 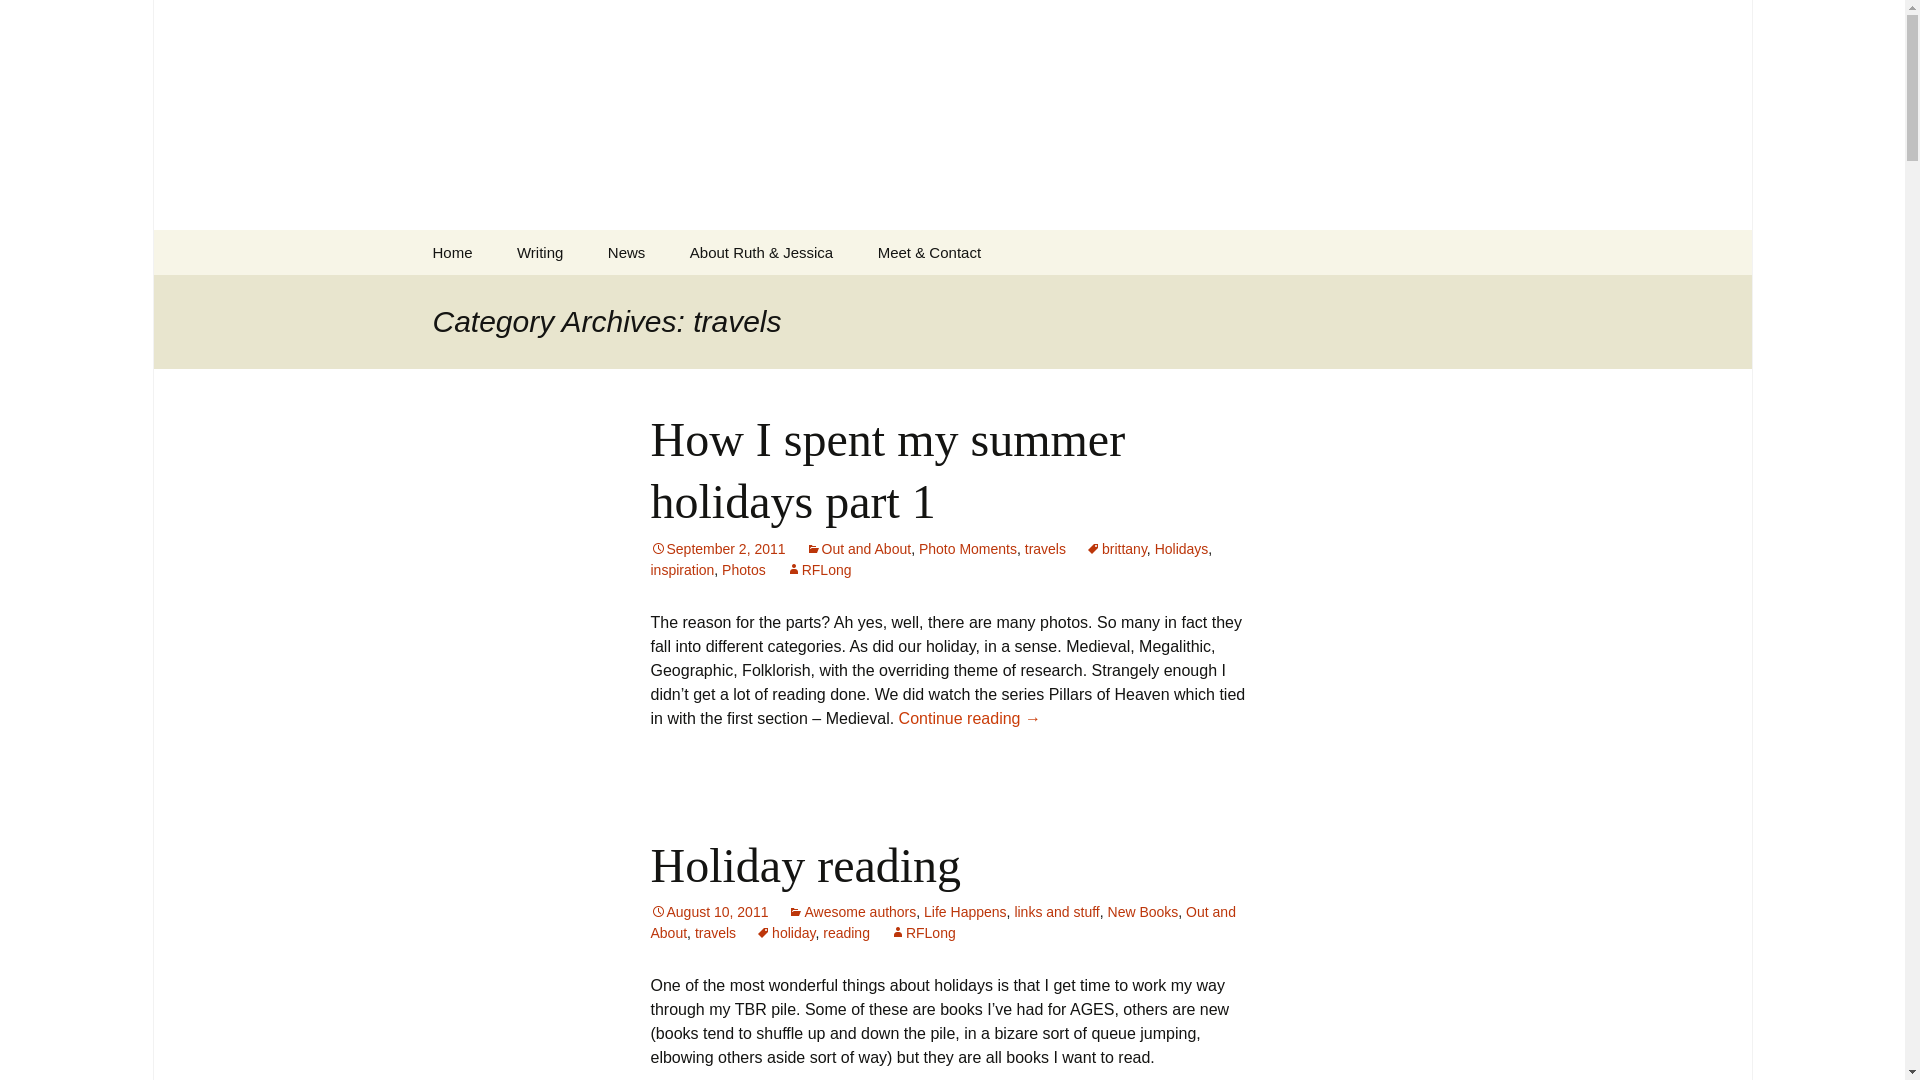 I want to click on travels, so click(x=715, y=932).